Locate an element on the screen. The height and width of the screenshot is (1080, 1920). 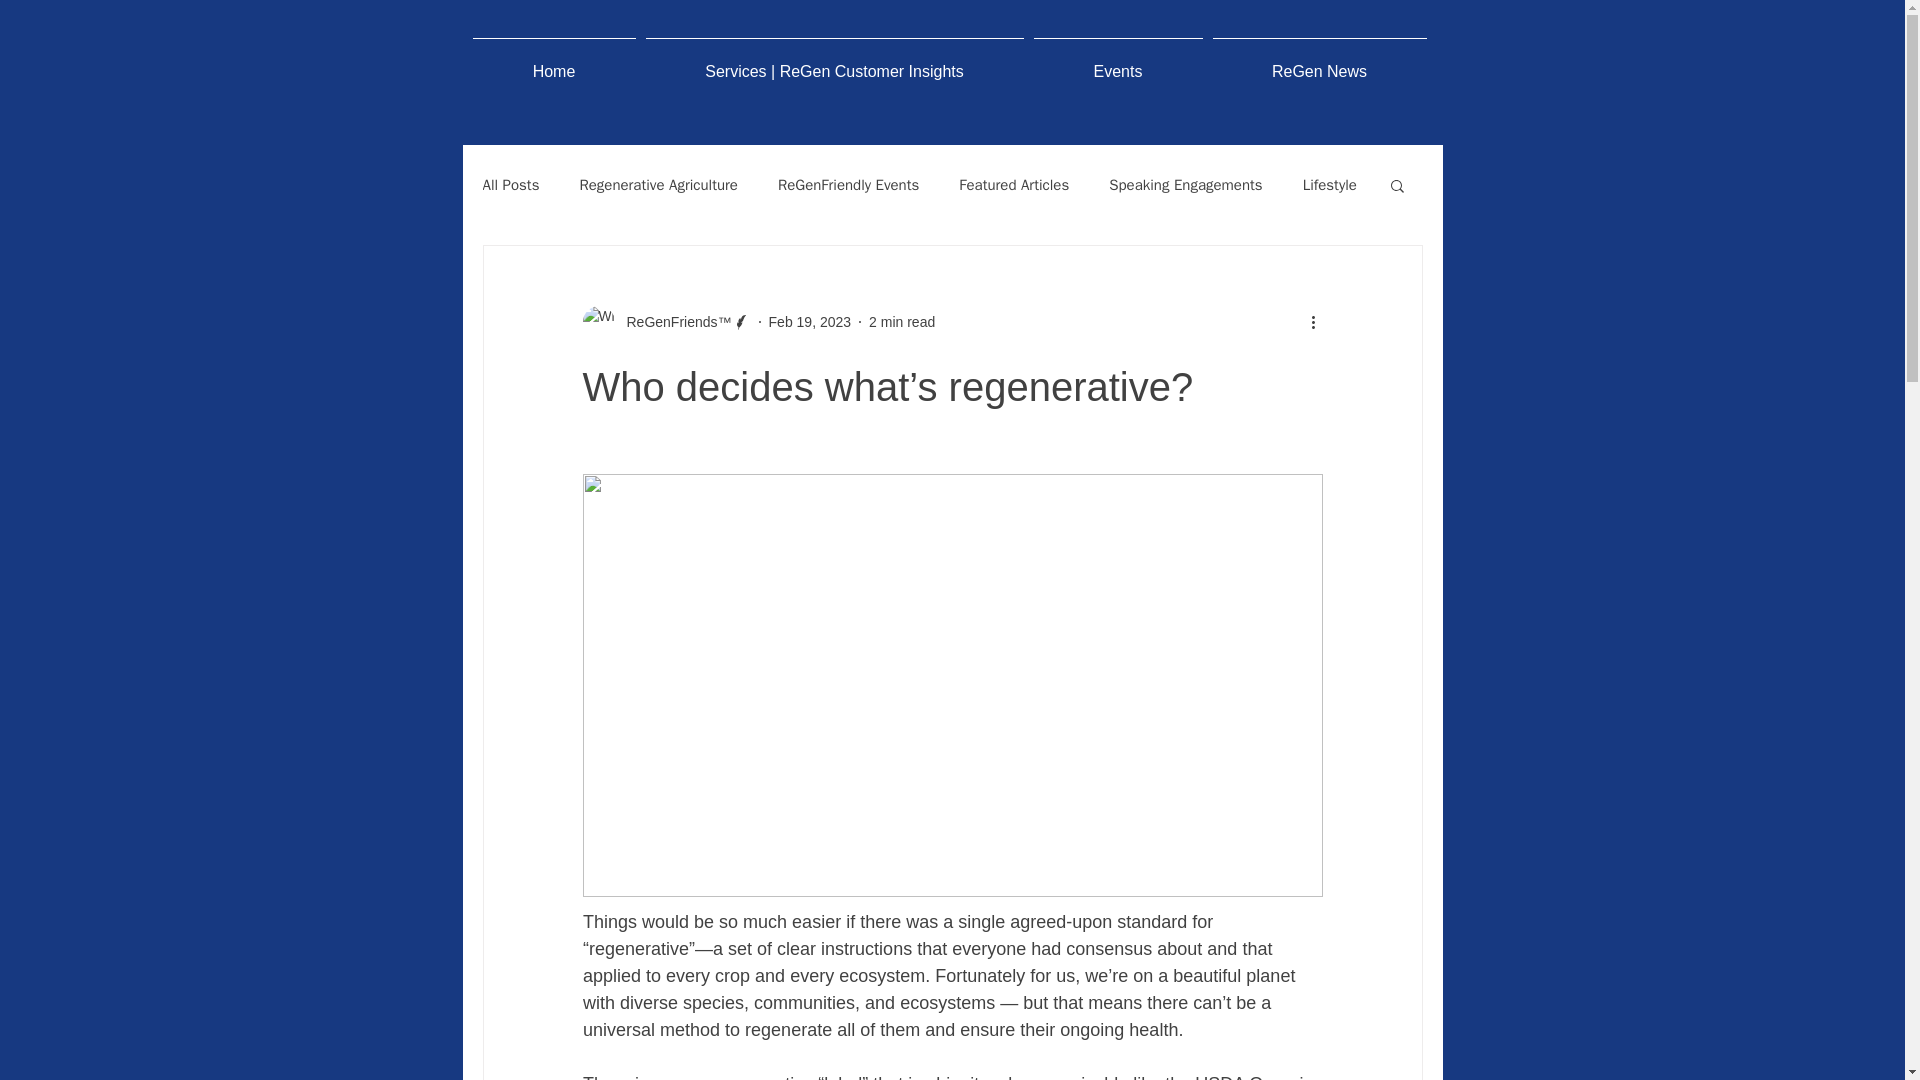
Home is located at coordinates (554, 62).